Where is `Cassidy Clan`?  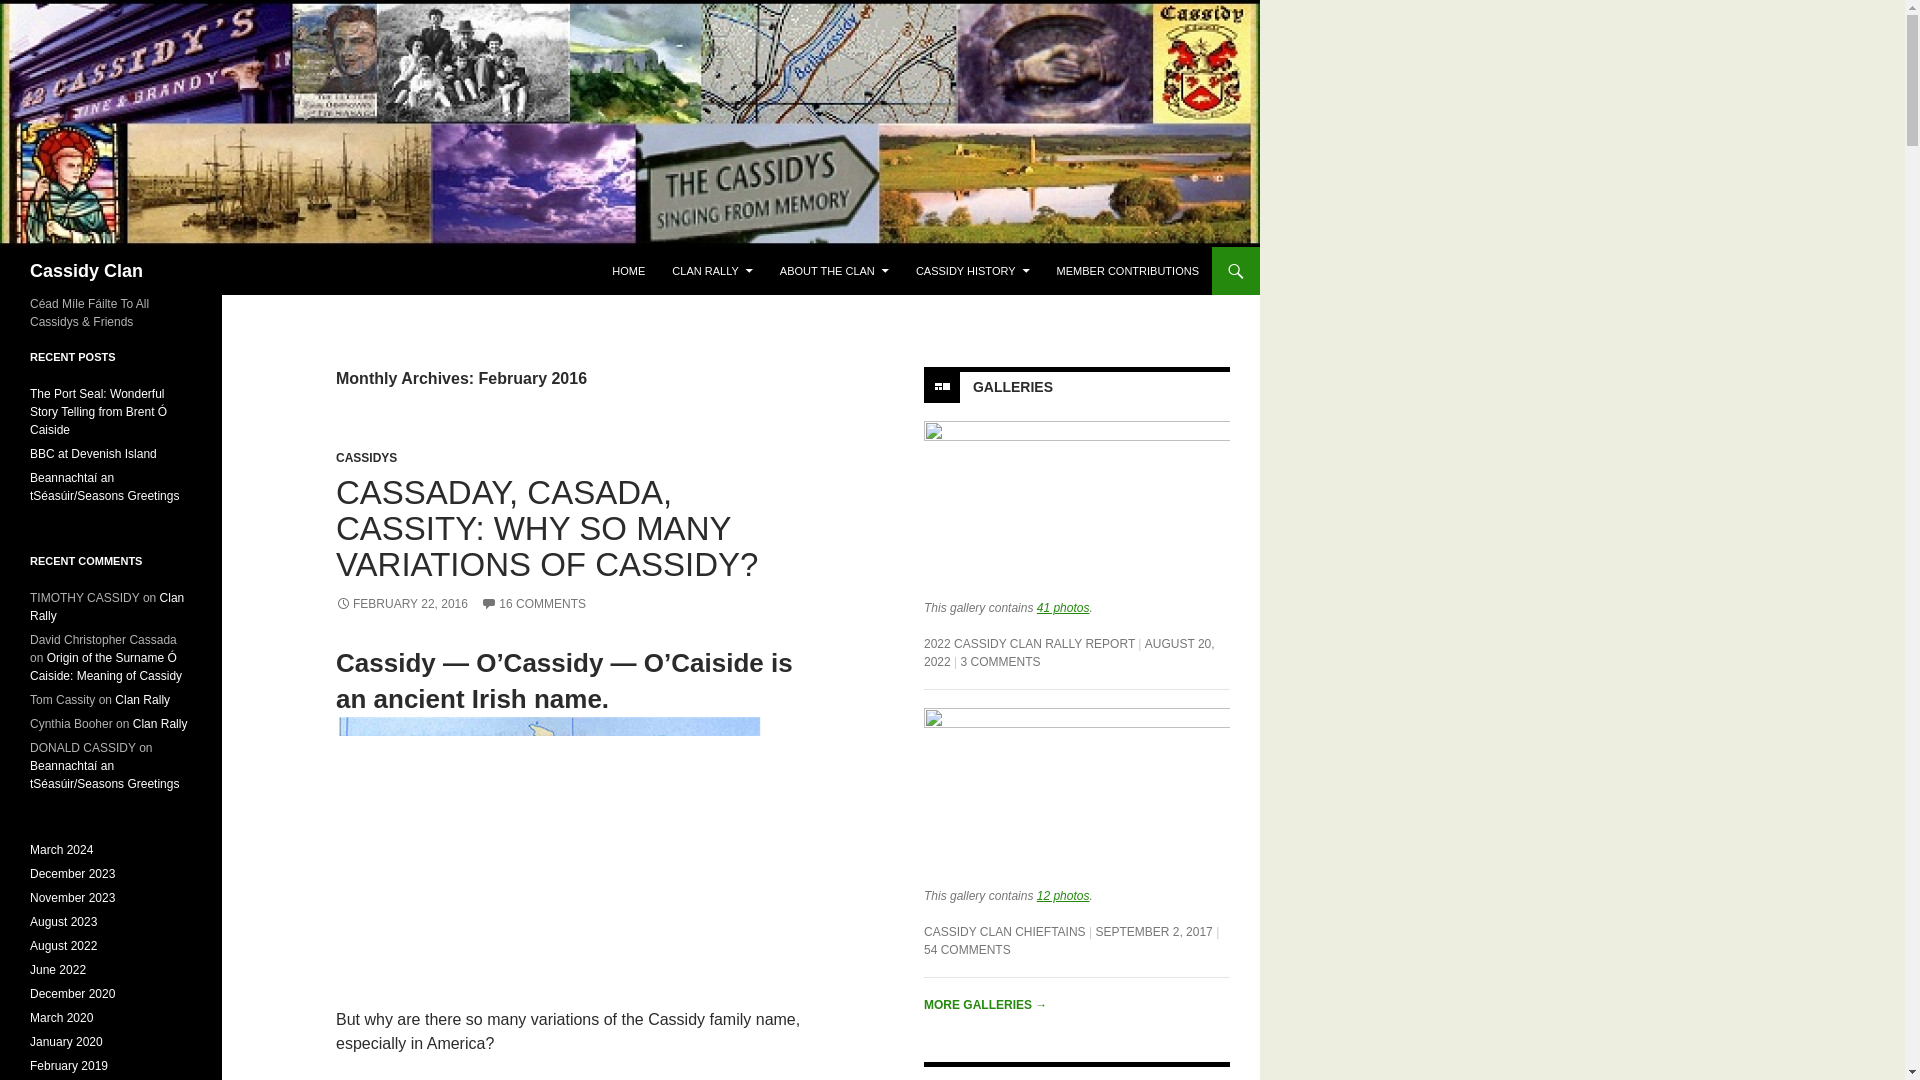 Cassidy Clan is located at coordinates (86, 270).